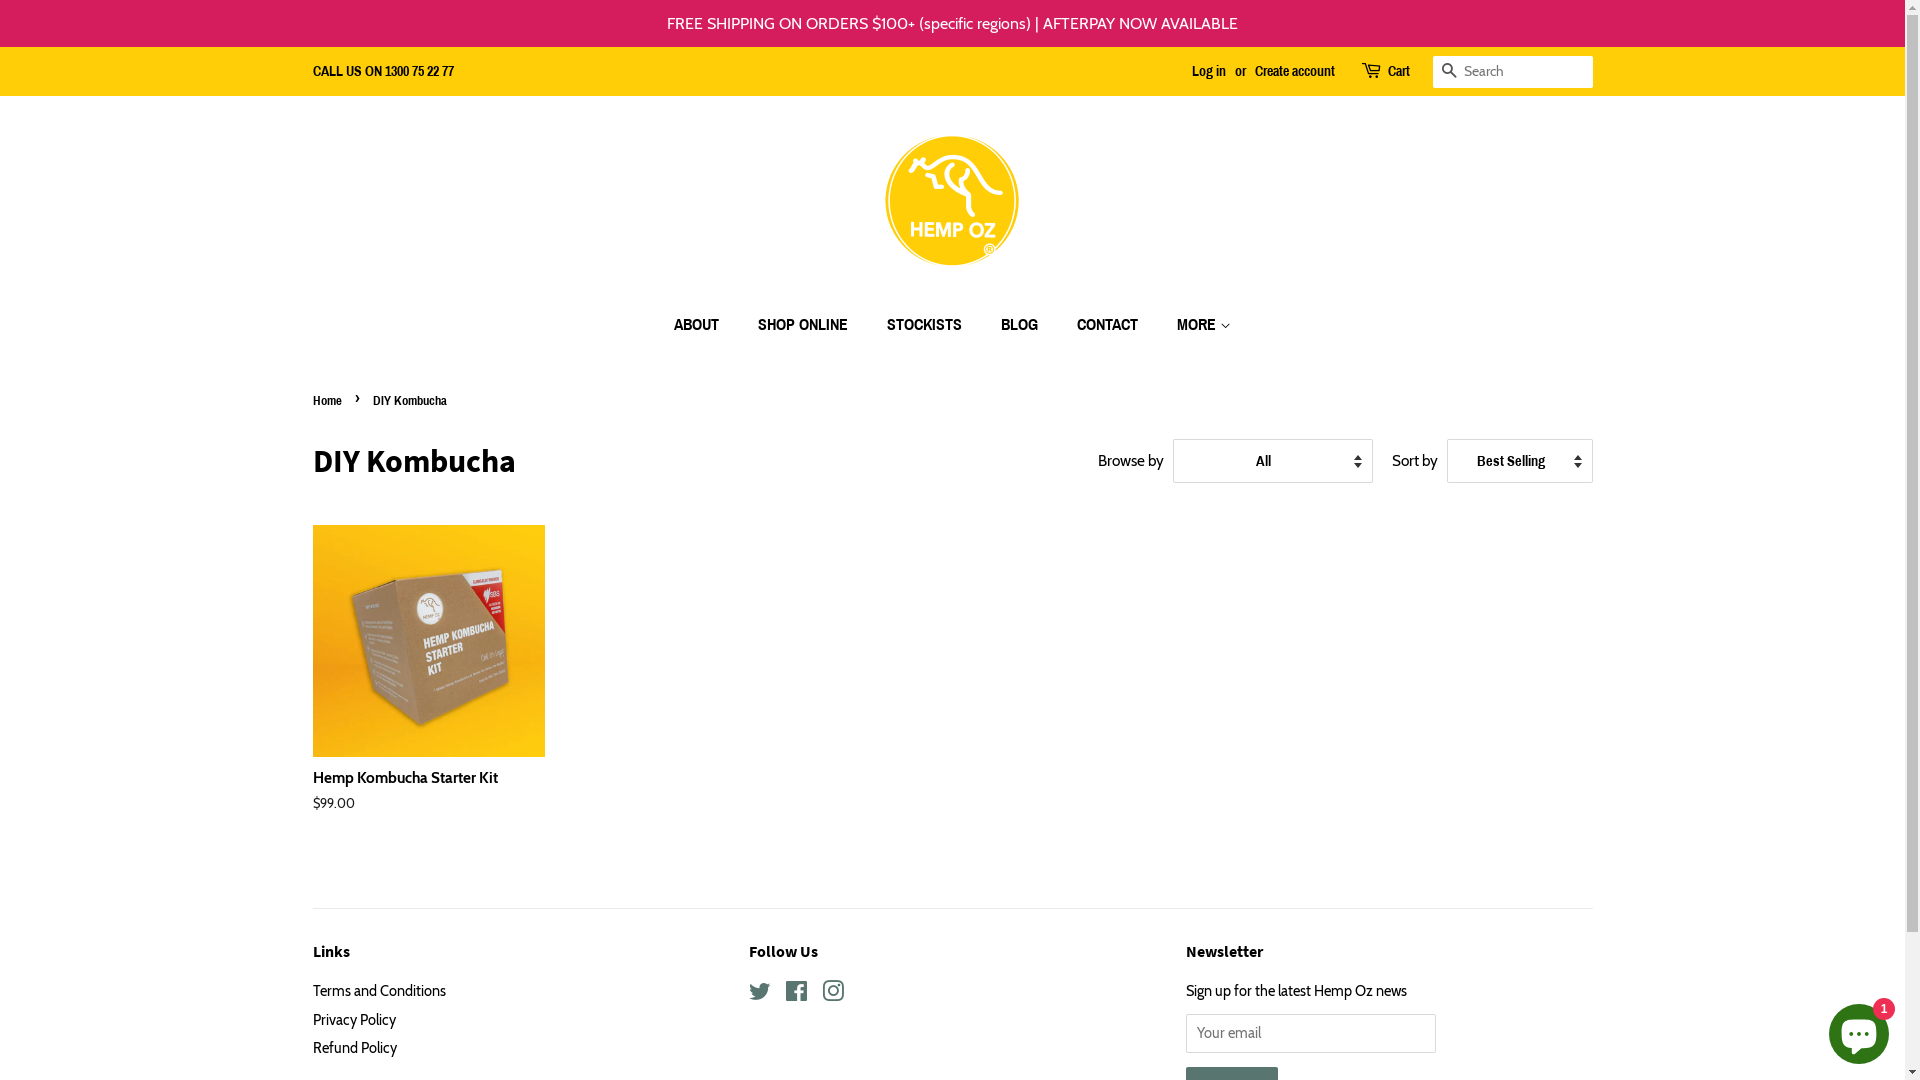 The width and height of the screenshot is (1920, 1080). Describe the element at coordinates (760, 995) in the screenshot. I see `Twitter` at that location.